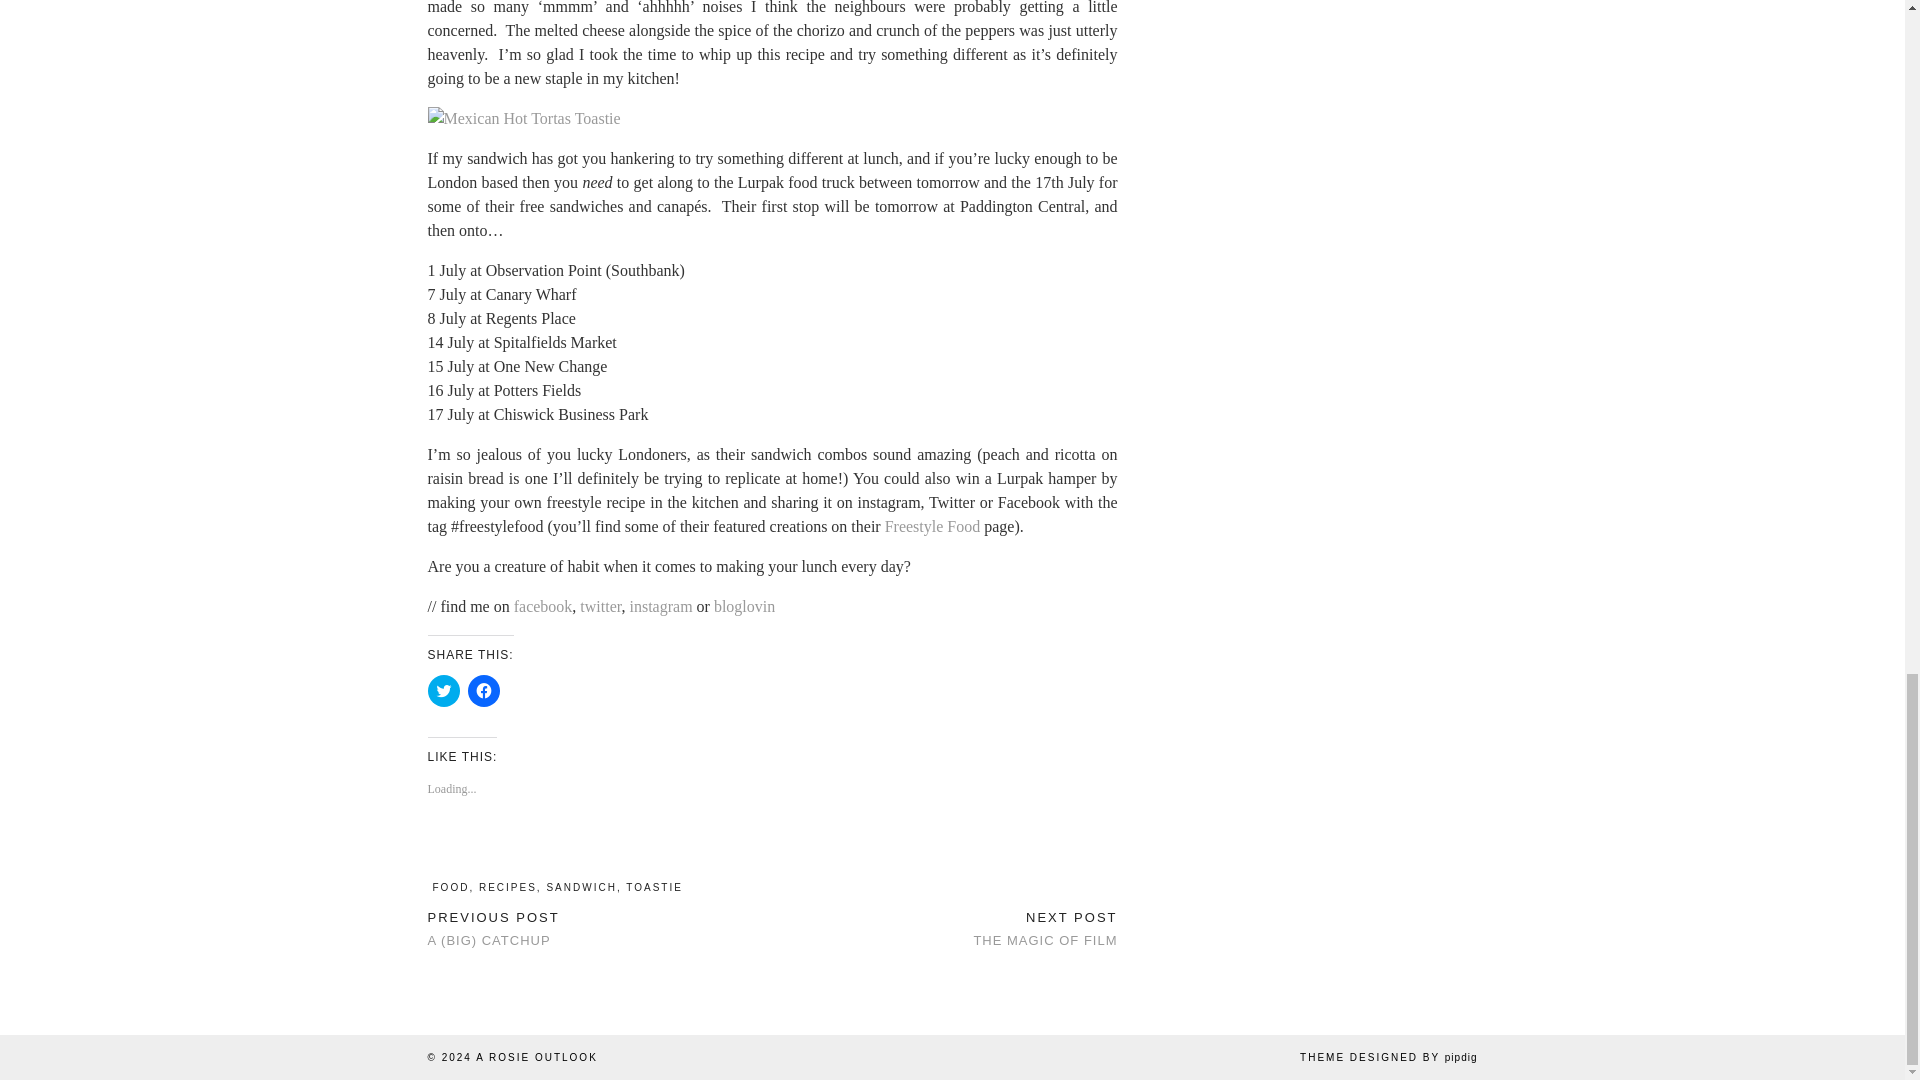 Image resolution: width=1920 pixels, height=1080 pixels. Describe the element at coordinates (524, 118) in the screenshot. I see `Mexican Hot Tortas Toastie by rosietapping, on Flickr` at that location.